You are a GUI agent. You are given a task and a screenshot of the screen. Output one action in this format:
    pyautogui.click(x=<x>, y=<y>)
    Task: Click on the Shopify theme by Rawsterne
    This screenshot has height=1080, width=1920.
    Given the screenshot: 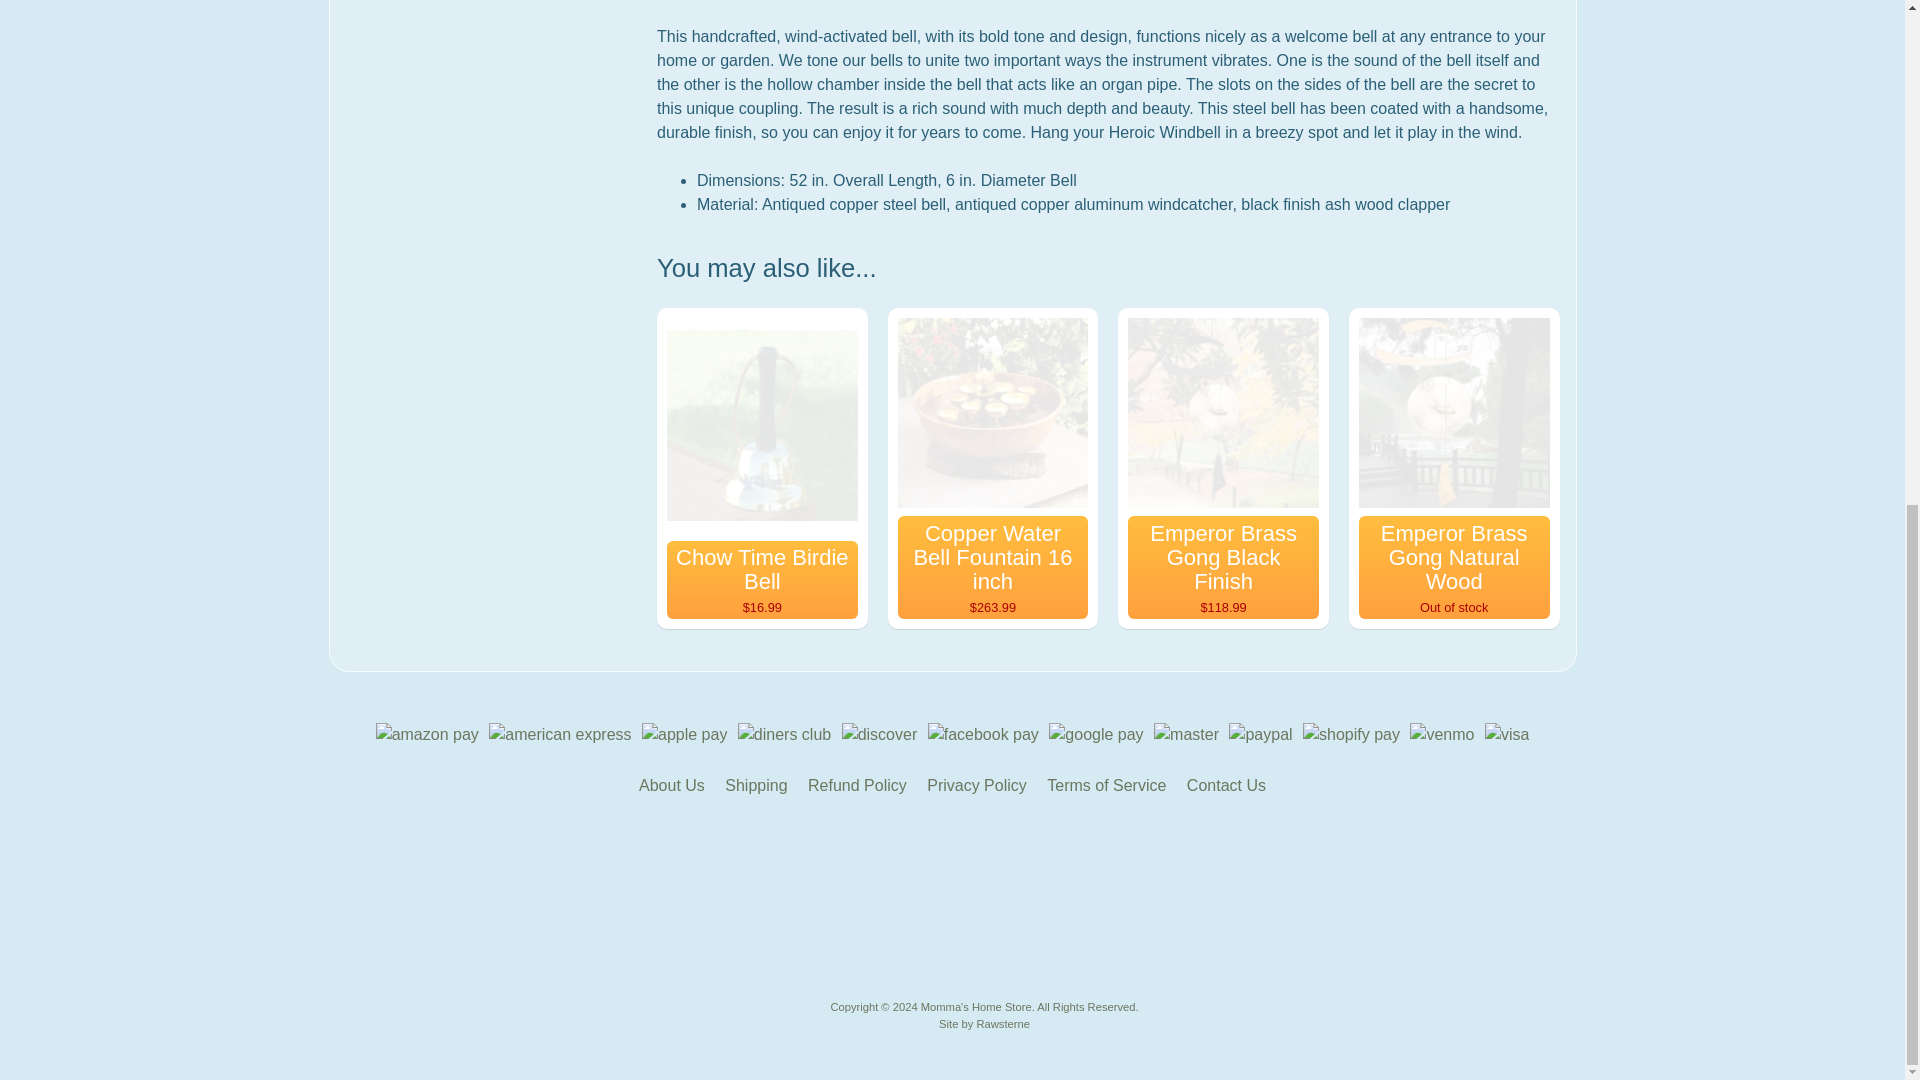 What is the action you would take?
    pyautogui.click(x=984, y=1024)
    